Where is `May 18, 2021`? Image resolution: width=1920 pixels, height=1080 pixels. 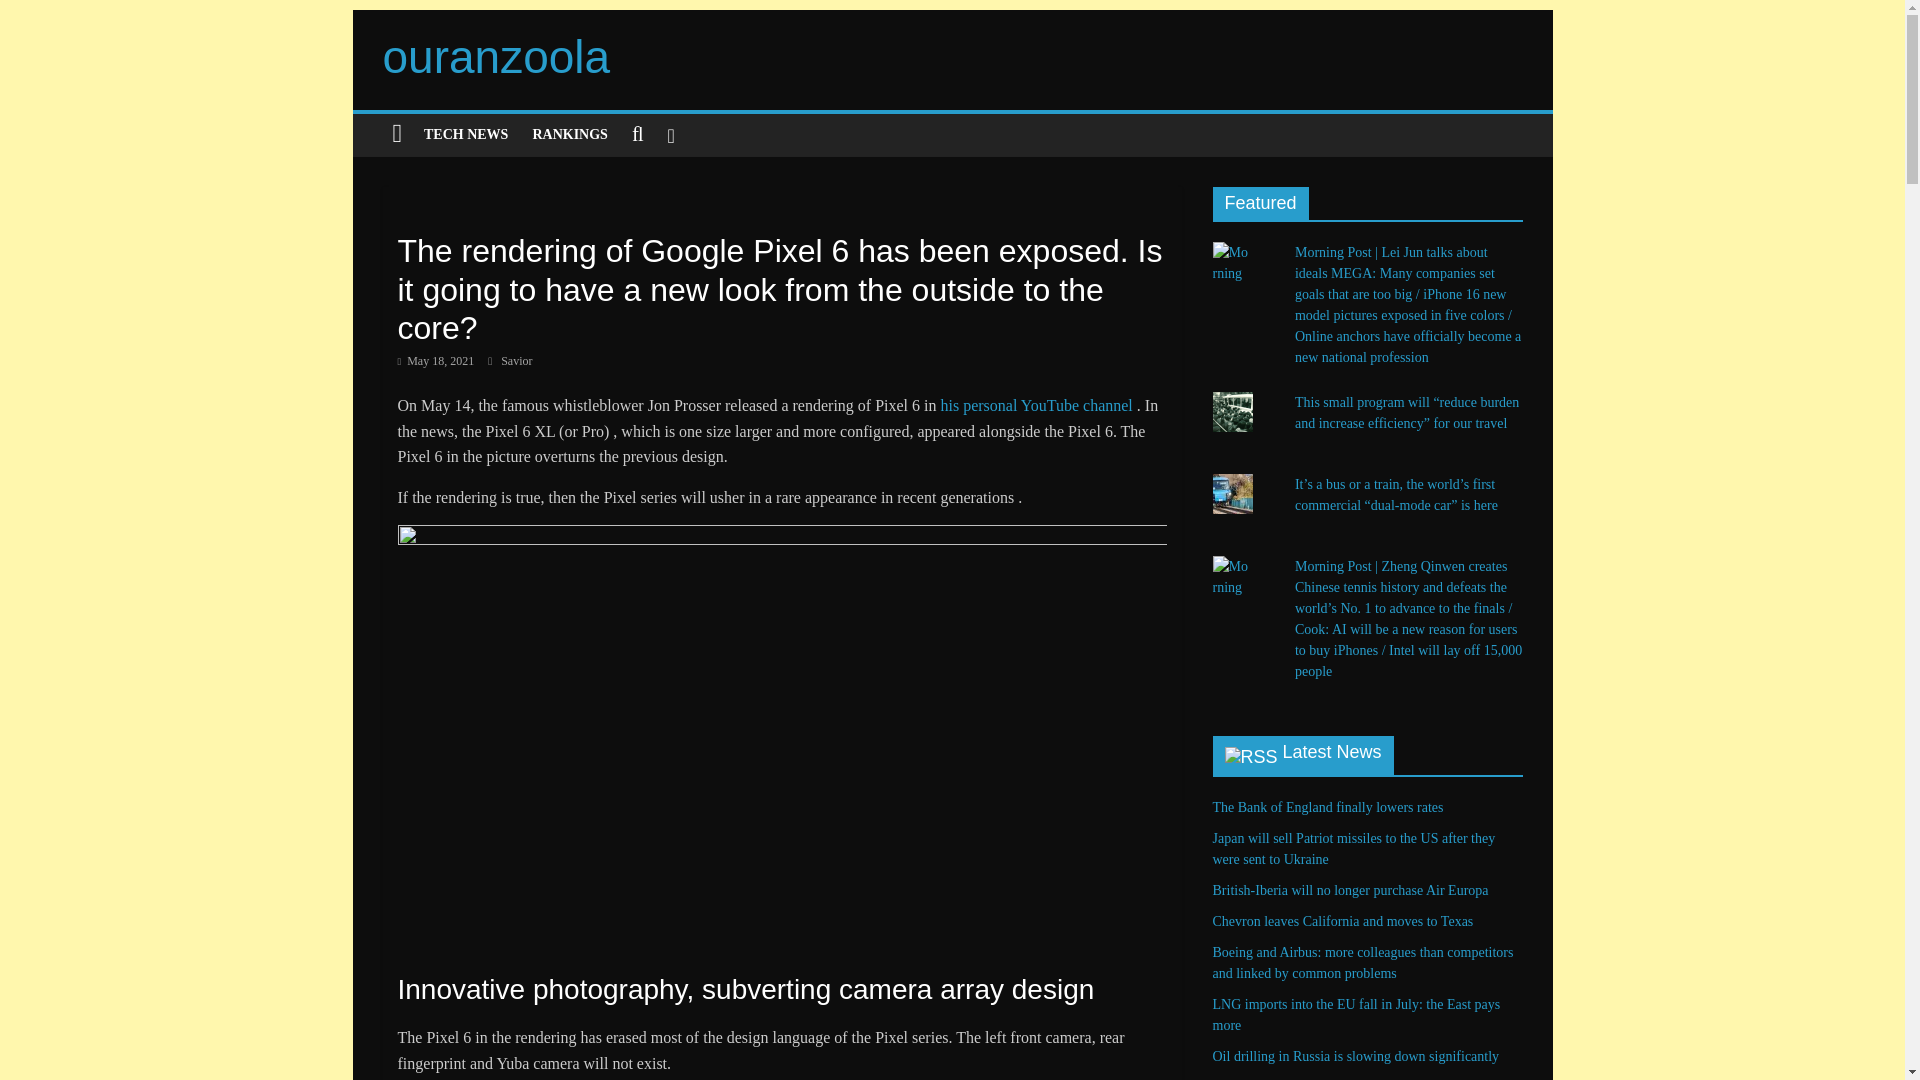 May 18, 2021 is located at coordinates (436, 361).